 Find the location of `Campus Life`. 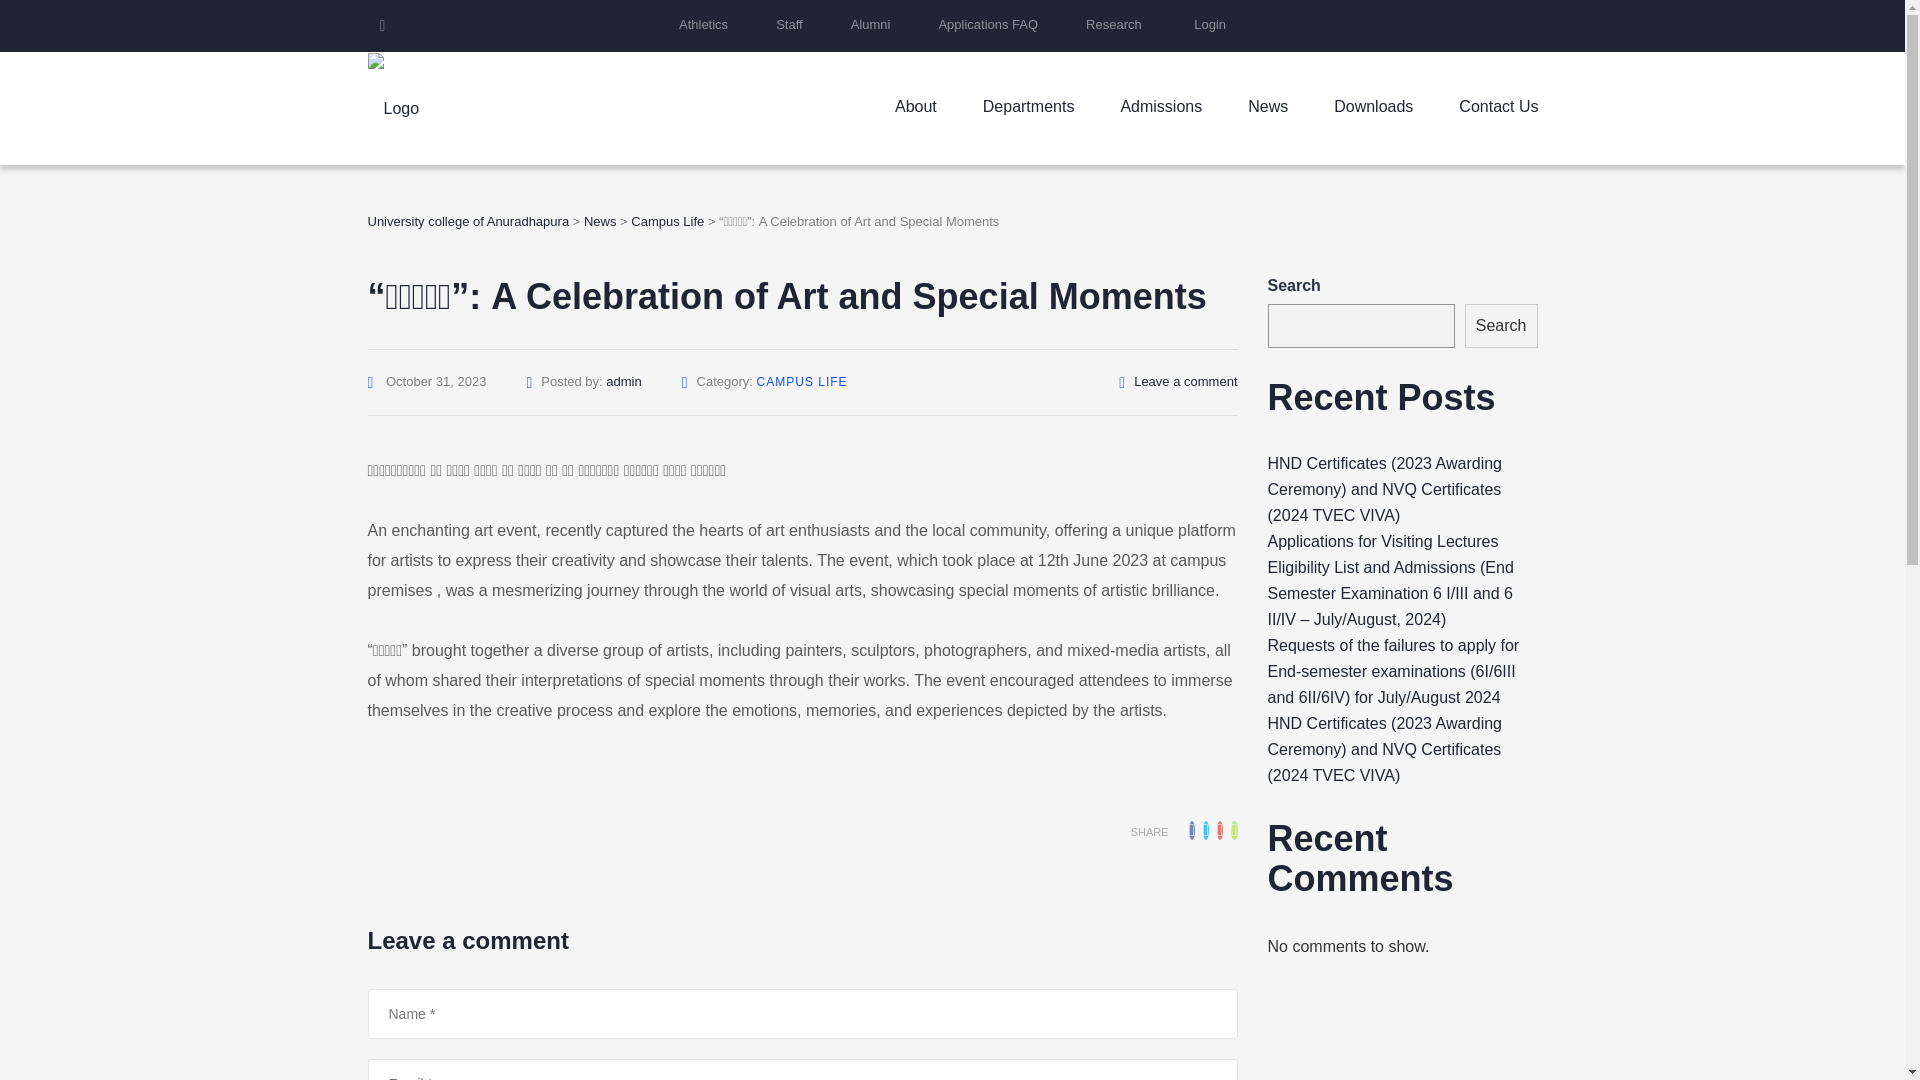

Campus Life is located at coordinates (668, 220).